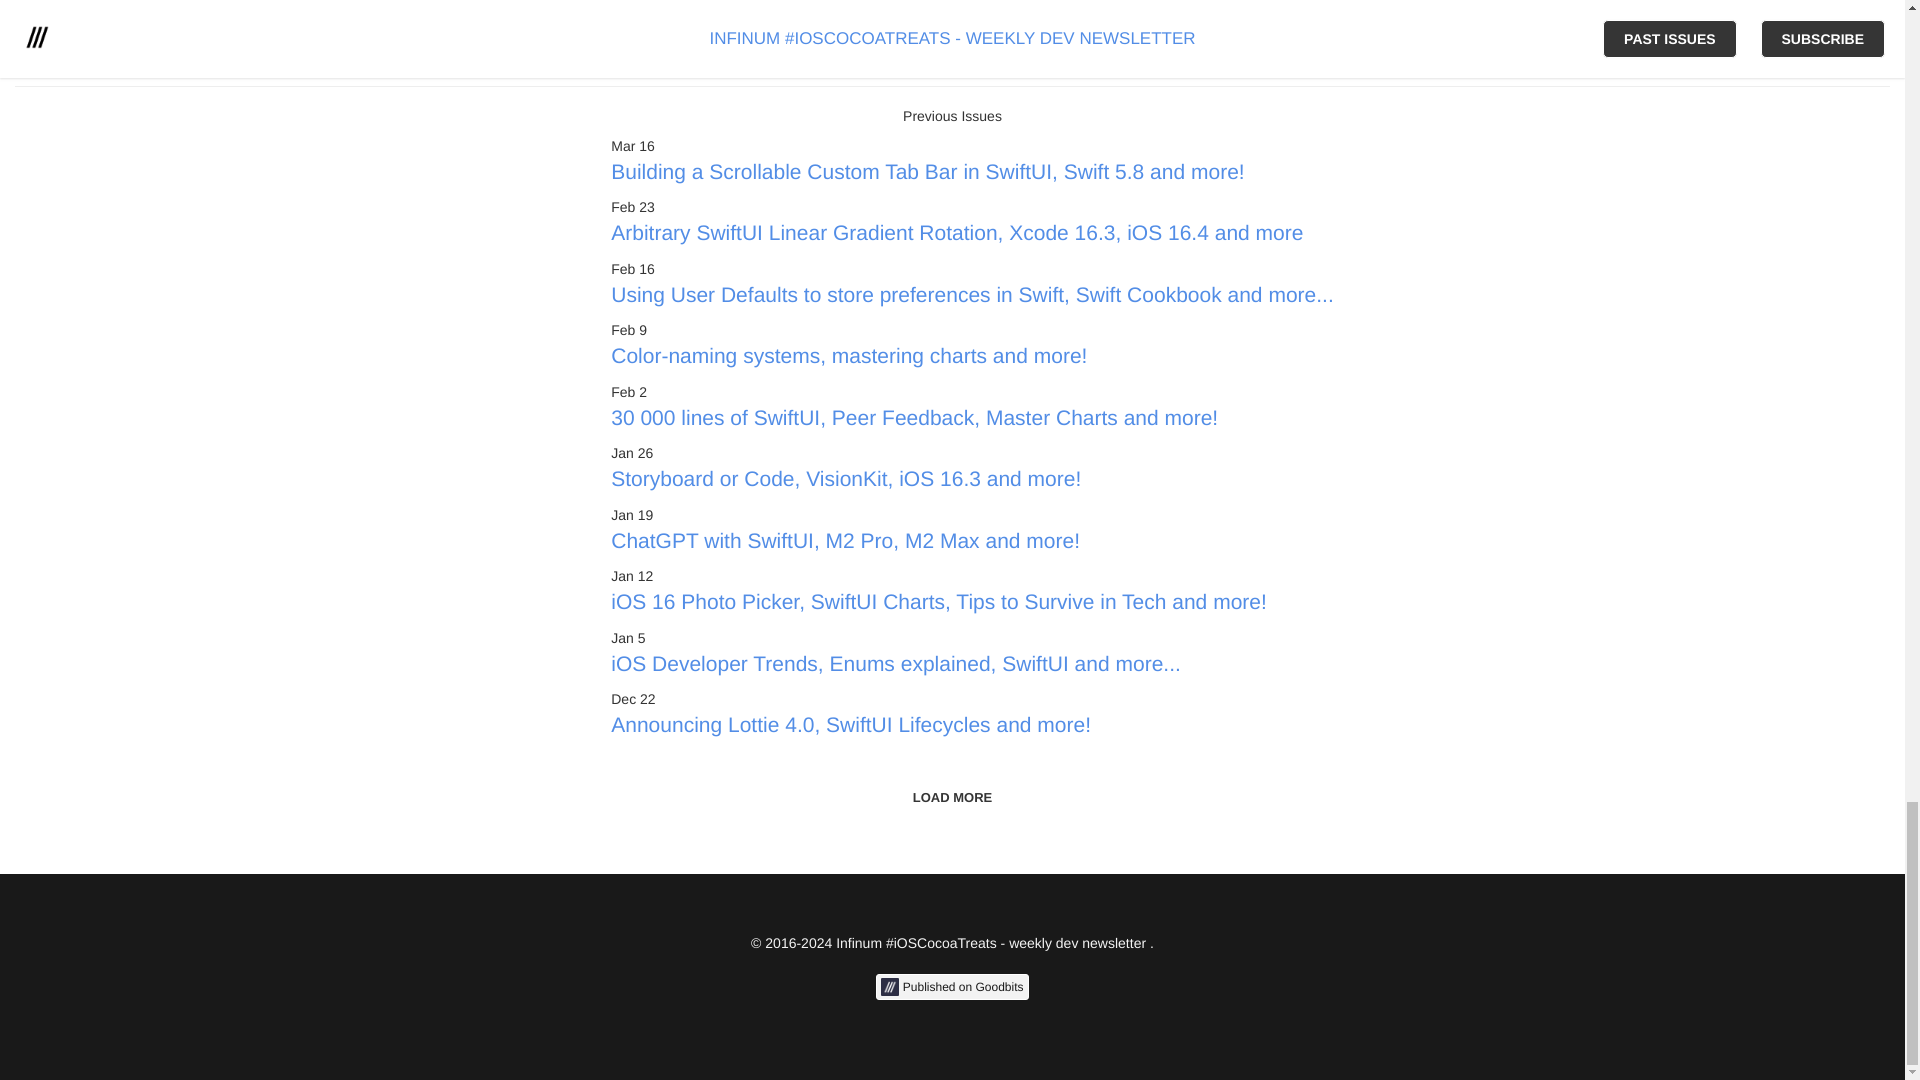  What do you see at coordinates (951, 987) in the screenshot?
I see `Easy, email newsletters in minutes.` at bounding box center [951, 987].